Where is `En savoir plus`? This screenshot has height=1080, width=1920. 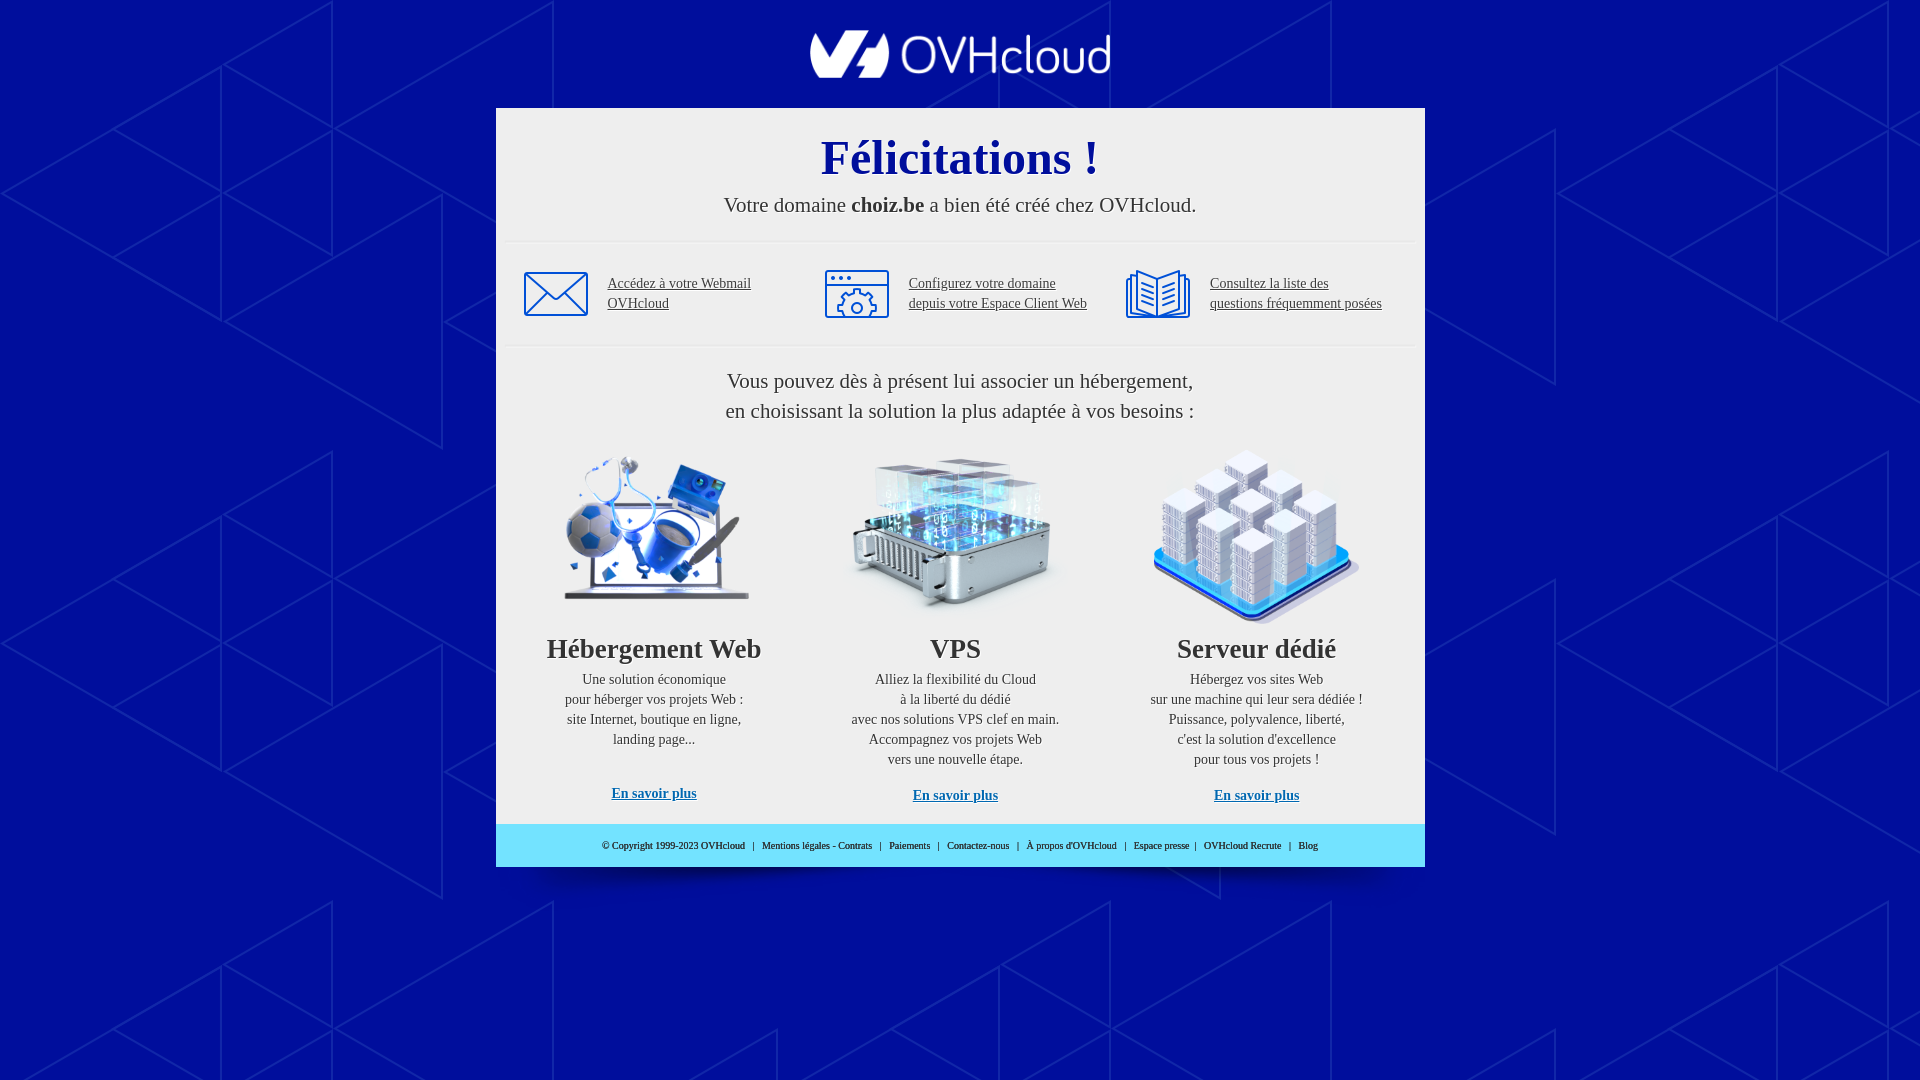
En savoir plus is located at coordinates (654, 794).